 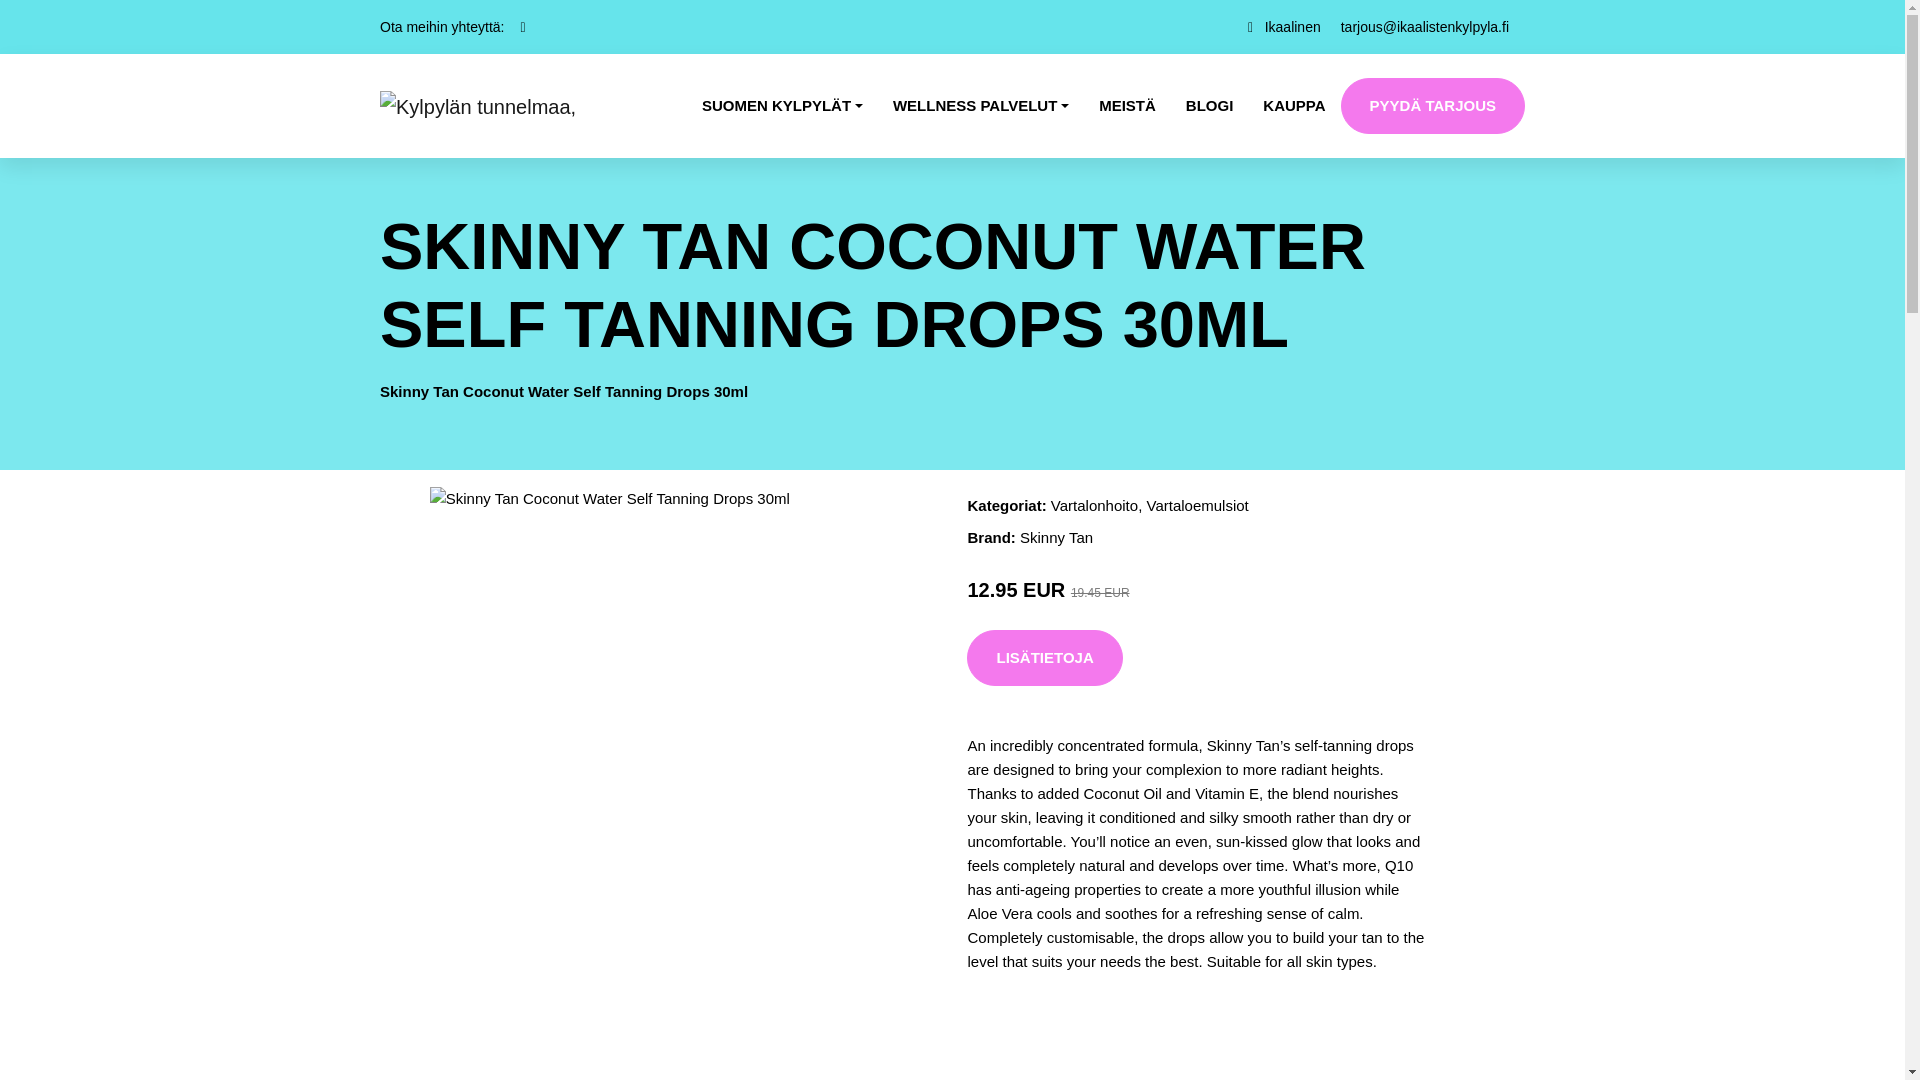 I want to click on Vartalonhoito, so click(x=1094, y=505).